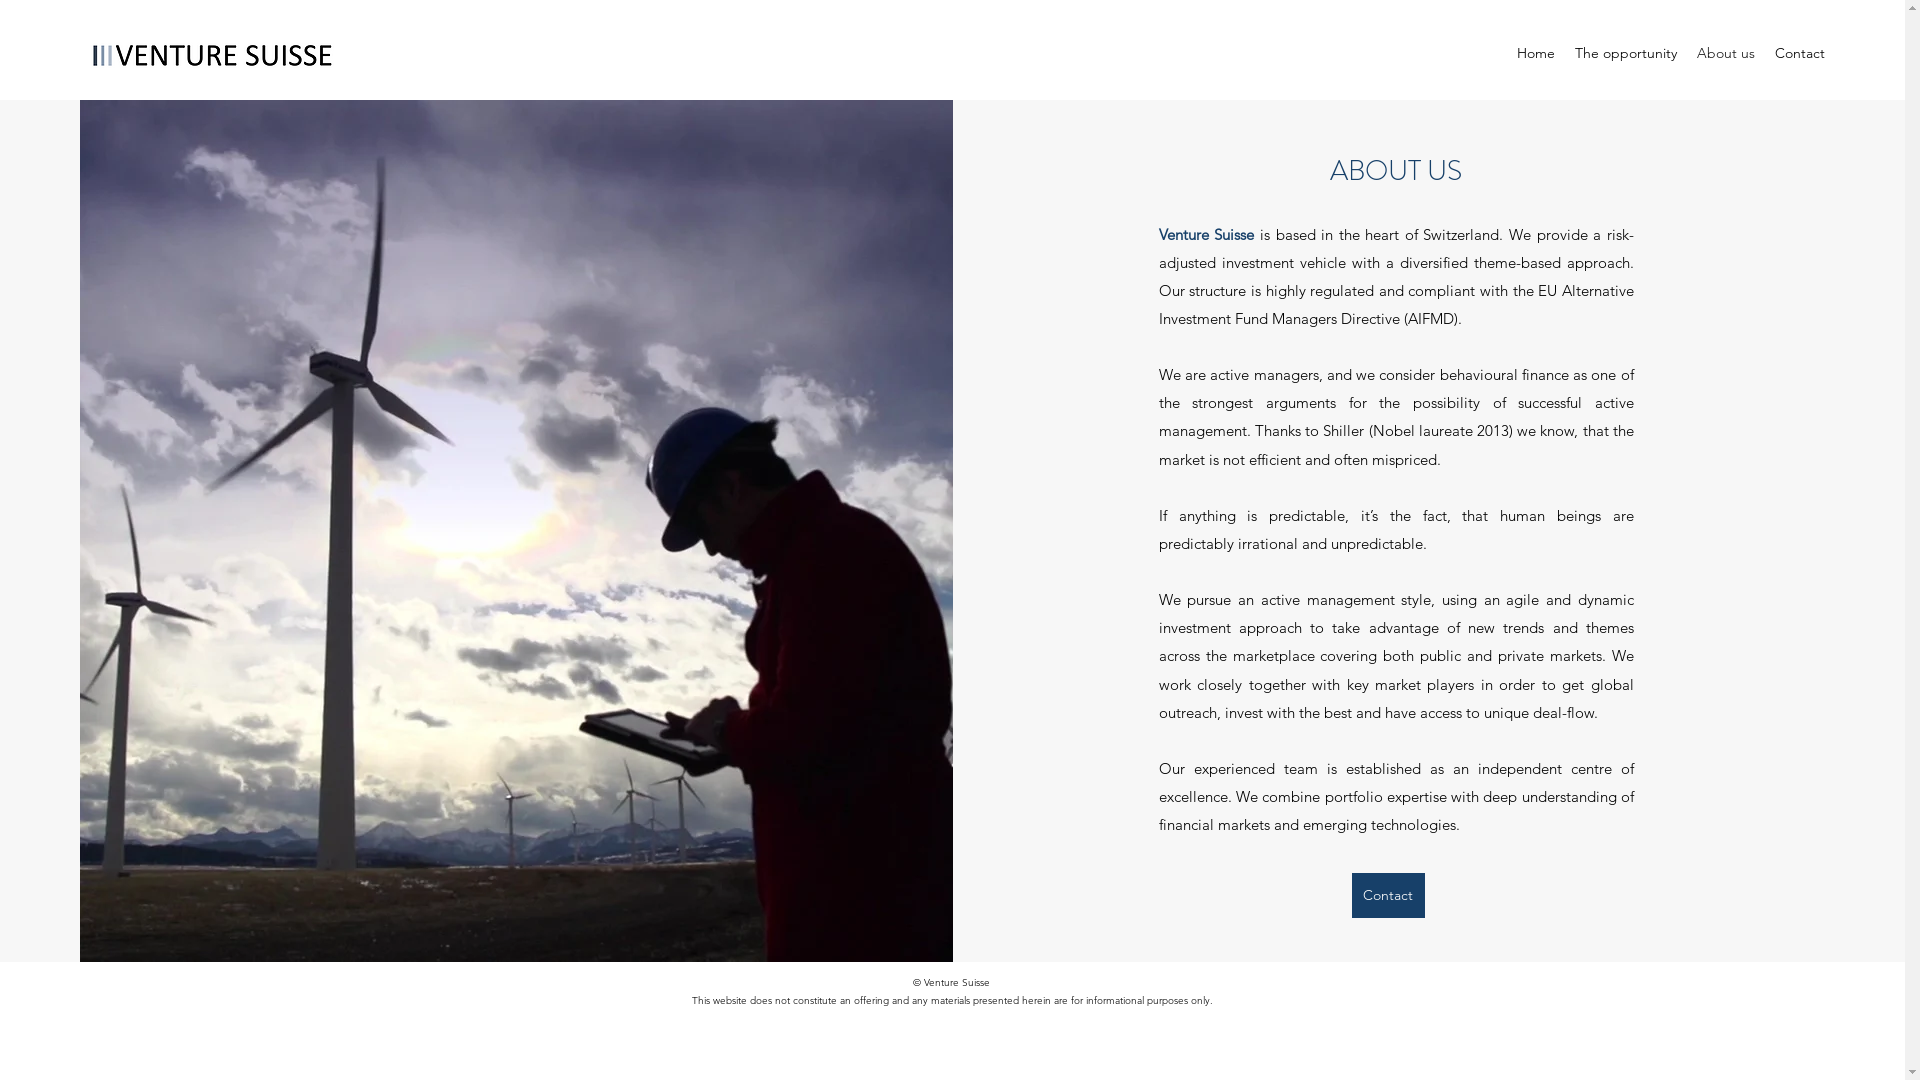 This screenshot has height=1080, width=1920. What do you see at coordinates (1536, 53) in the screenshot?
I see `Home` at bounding box center [1536, 53].